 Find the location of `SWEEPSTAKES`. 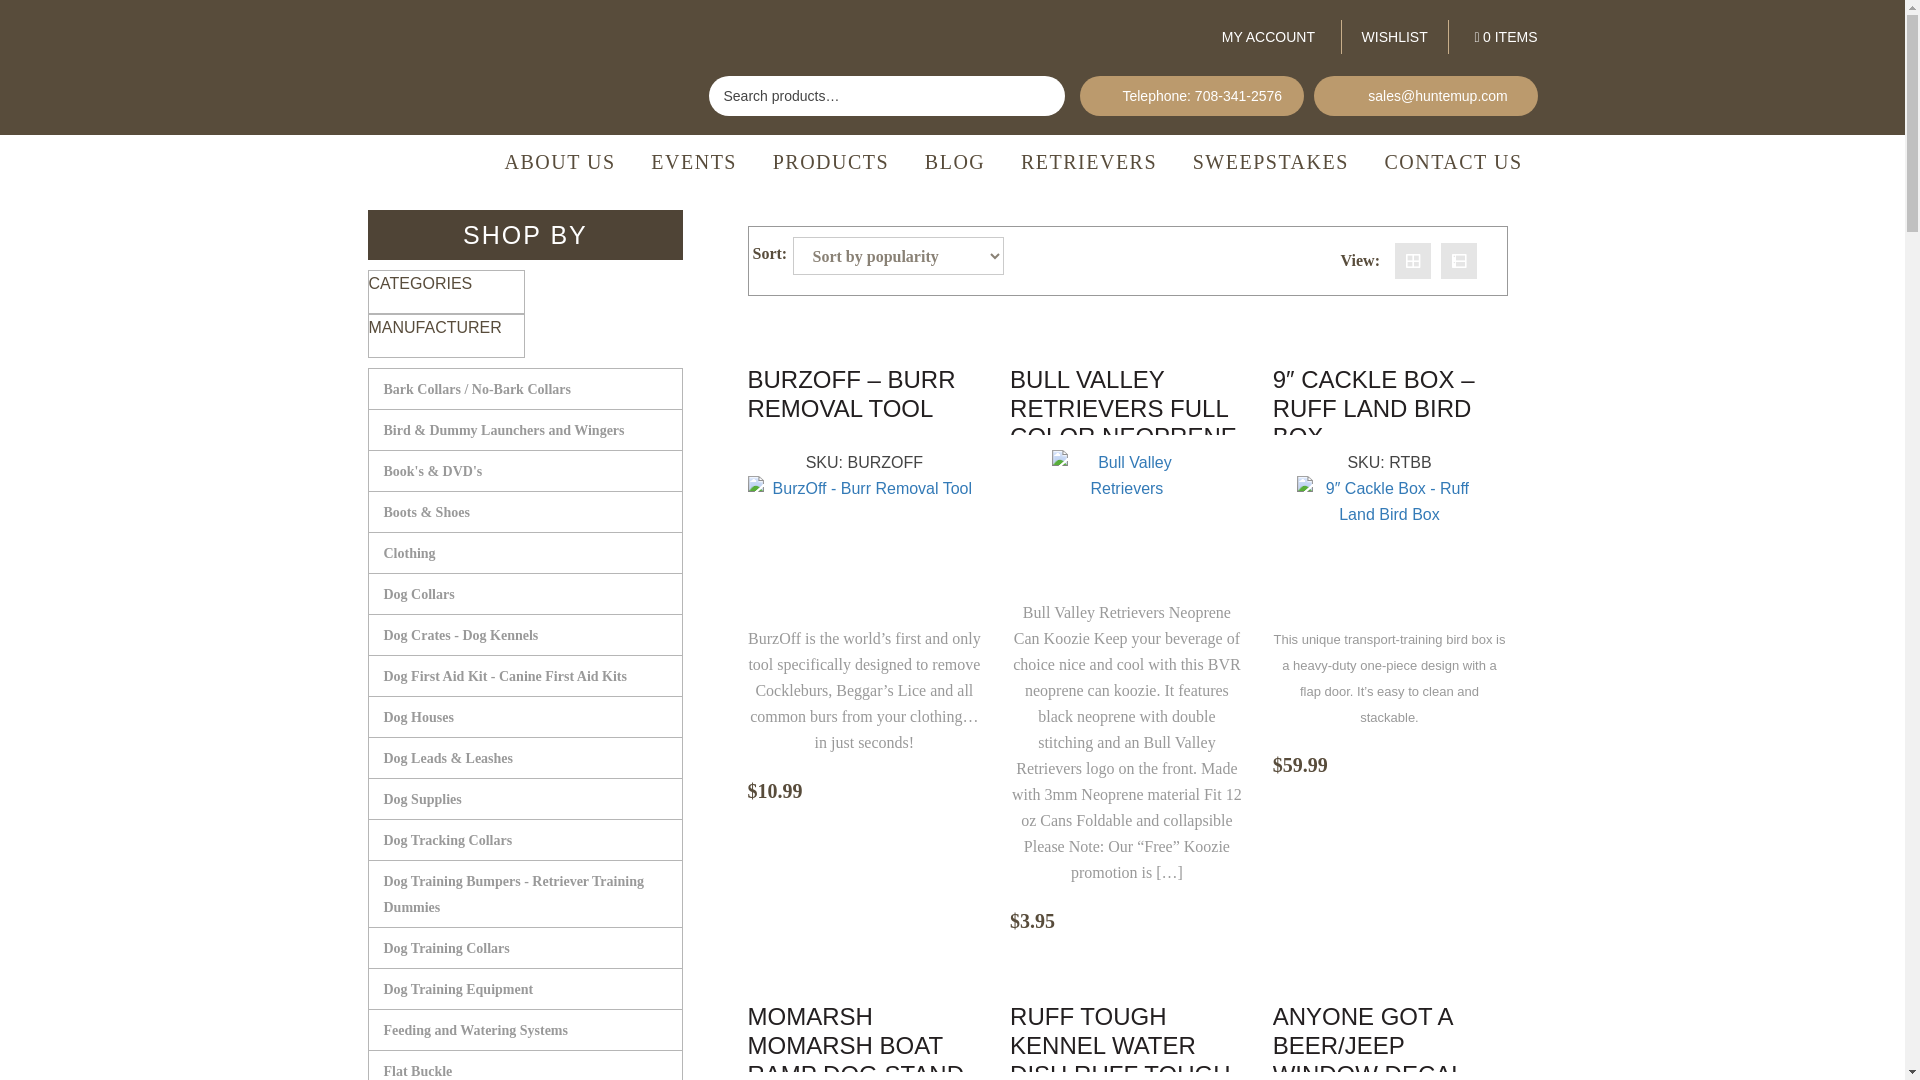

SWEEPSTAKES is located at coordinates (1270, 162).